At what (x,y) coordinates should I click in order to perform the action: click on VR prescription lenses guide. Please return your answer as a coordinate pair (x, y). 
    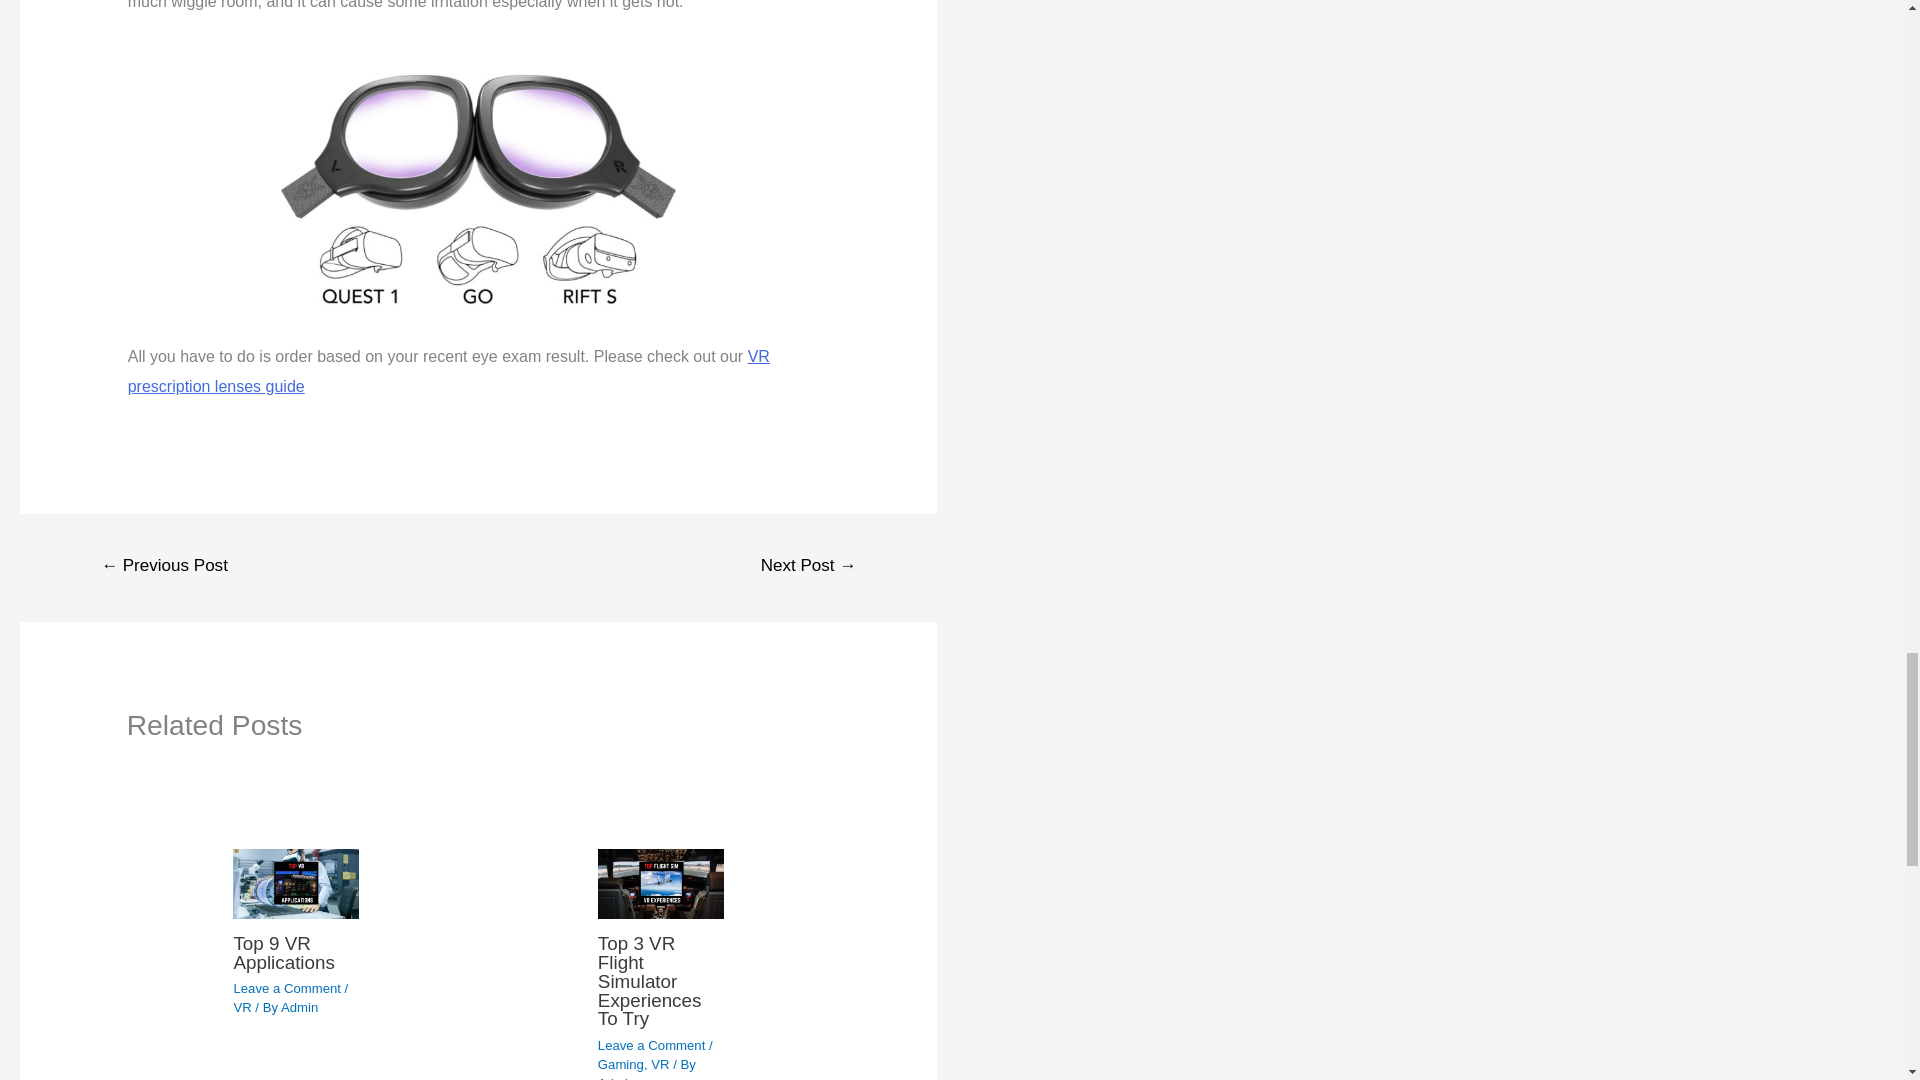
    Looking at the image, I should click on (448, 371).